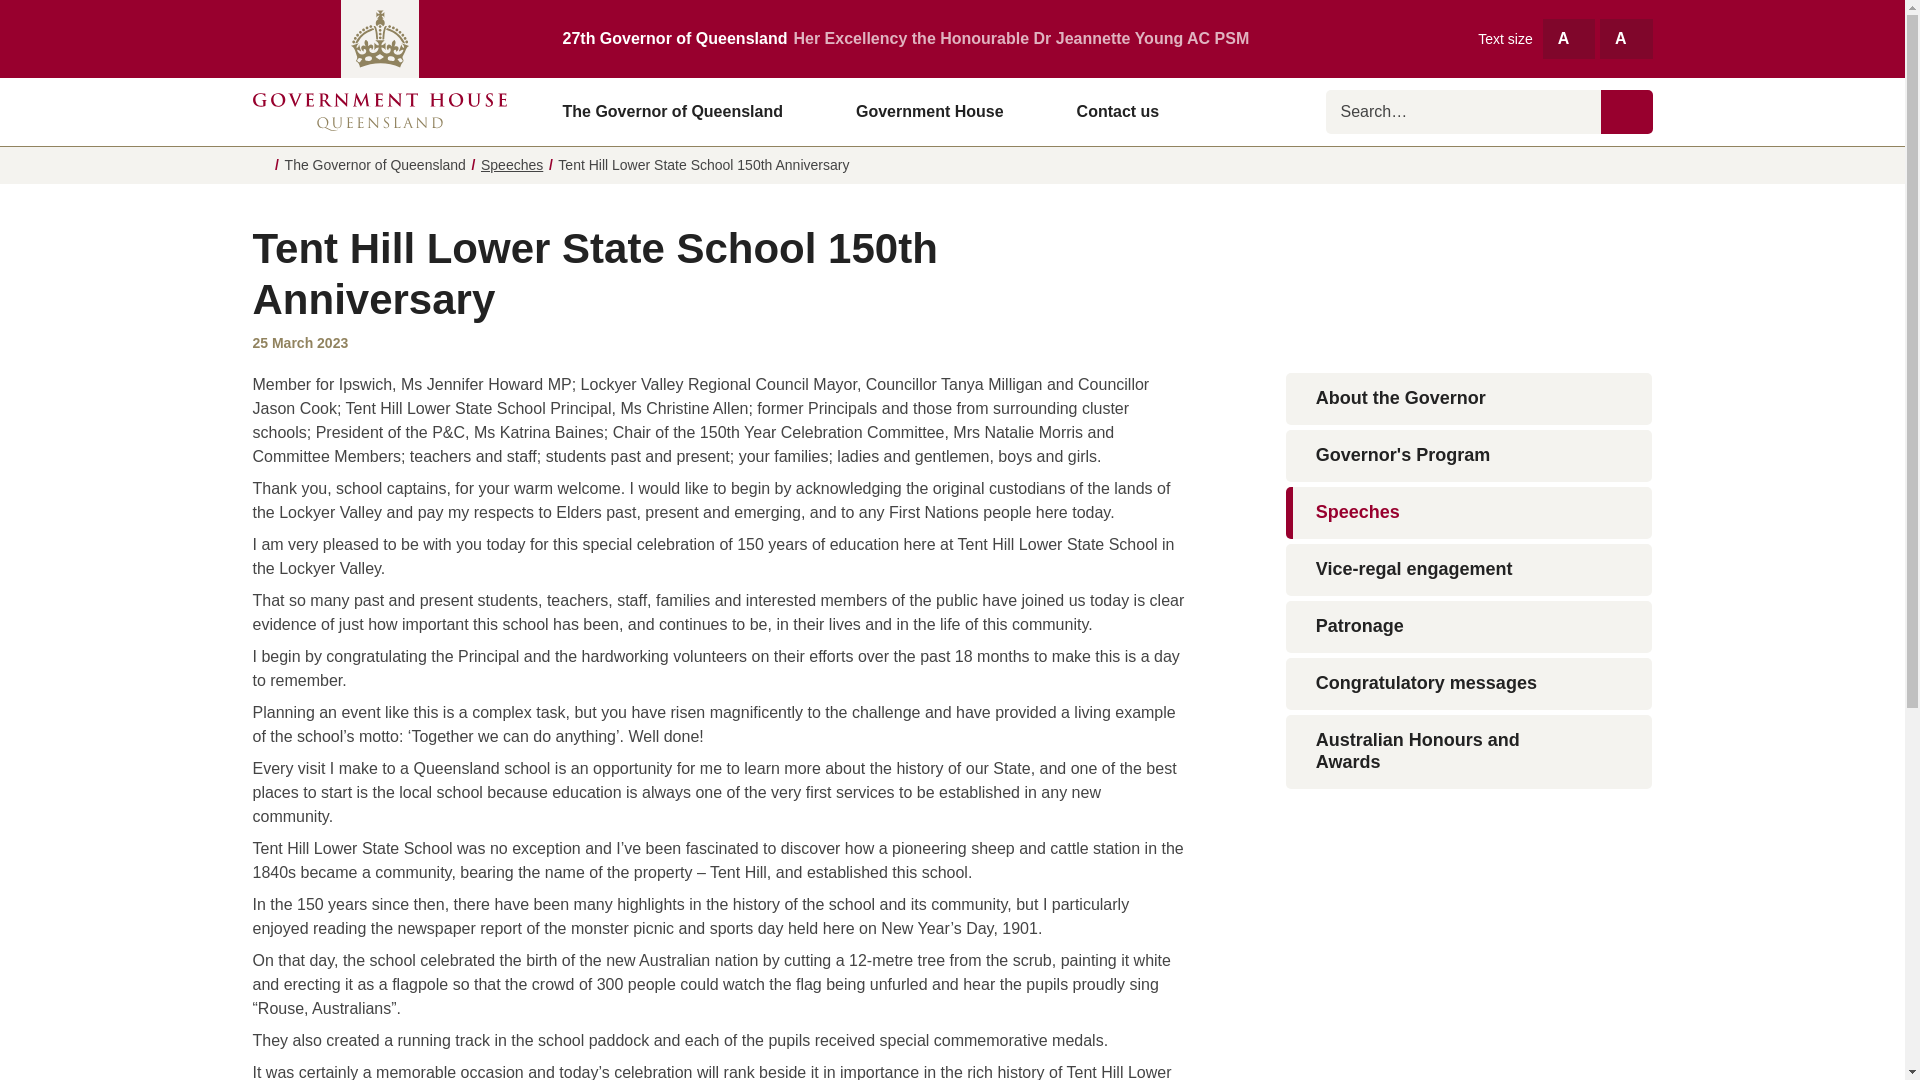 Image resolution: width=1920 pixels, height=1080 pixels. I want to click on Australian Honours and Awards, so click(1470, 752).